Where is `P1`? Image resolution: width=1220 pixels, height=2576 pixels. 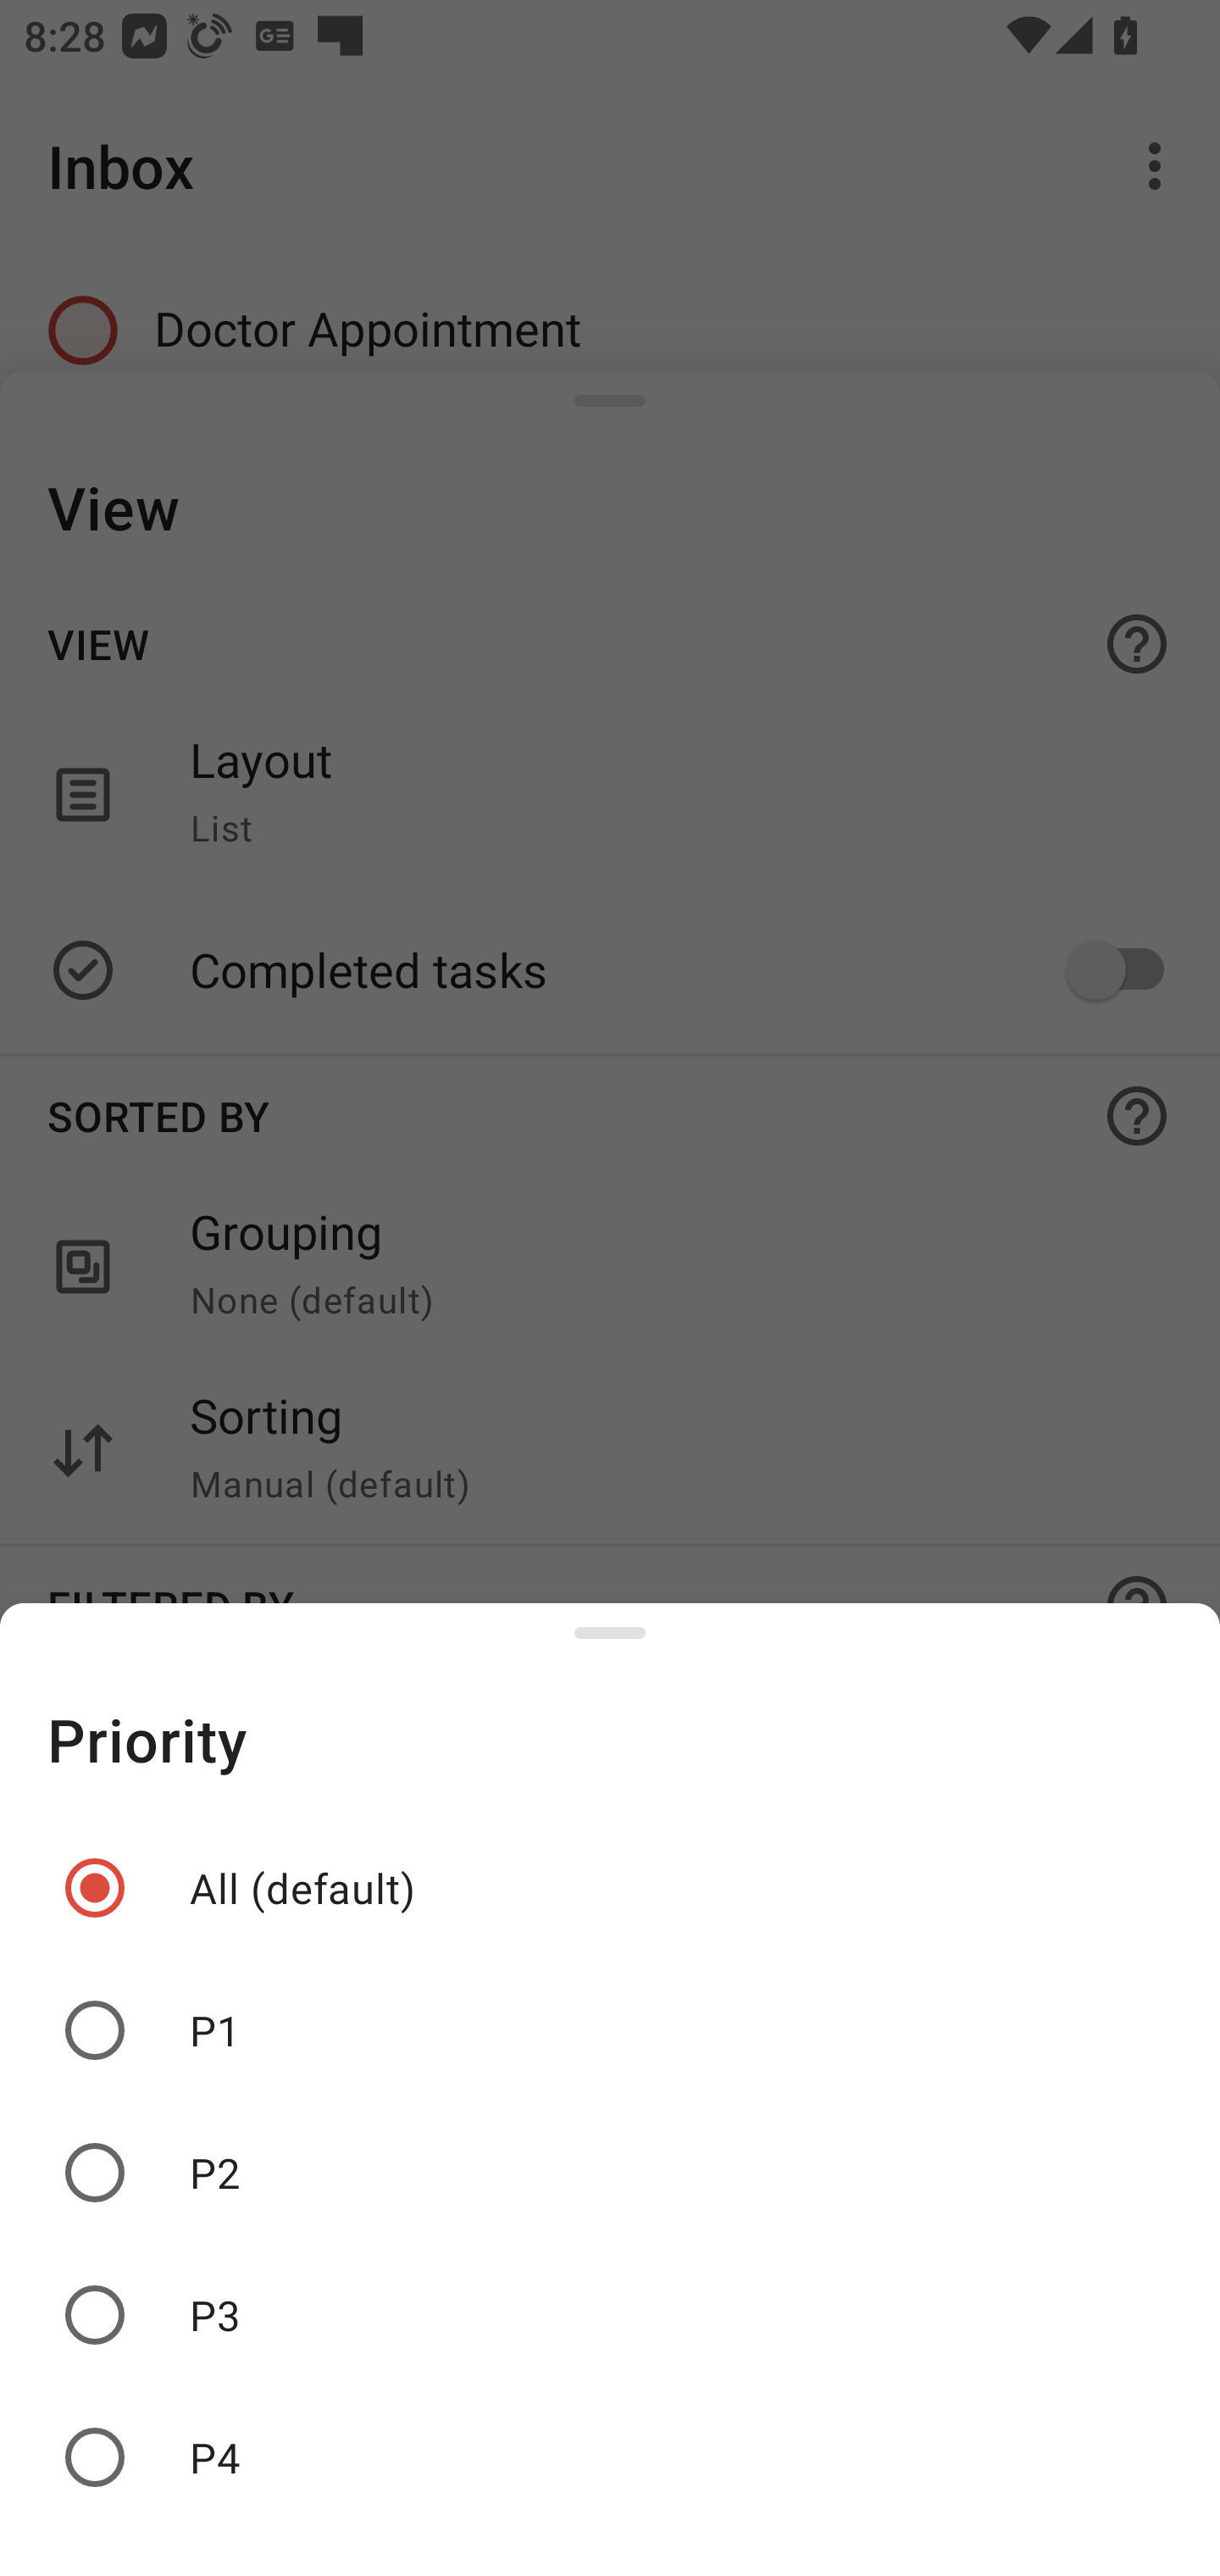
P1 is located at coordinates (610, 2030).